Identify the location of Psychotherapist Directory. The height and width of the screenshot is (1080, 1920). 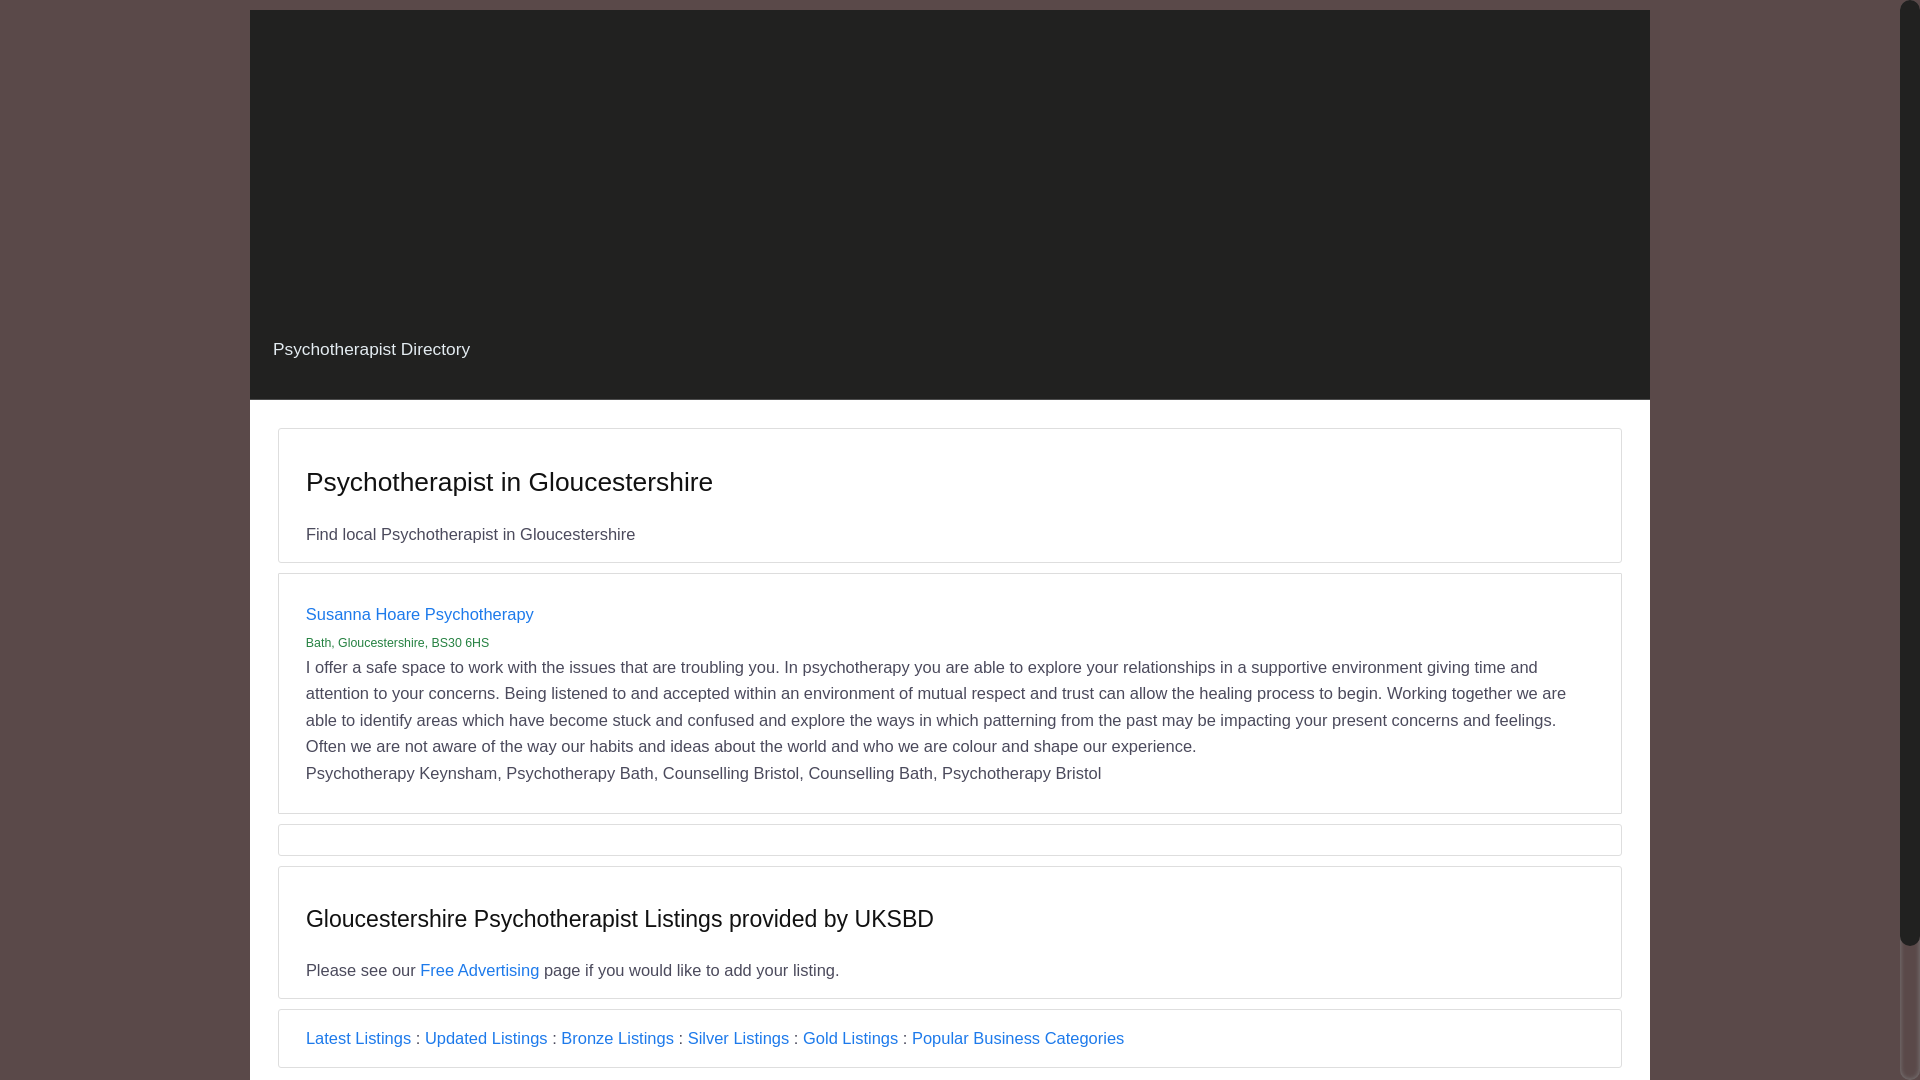
(371, 349).